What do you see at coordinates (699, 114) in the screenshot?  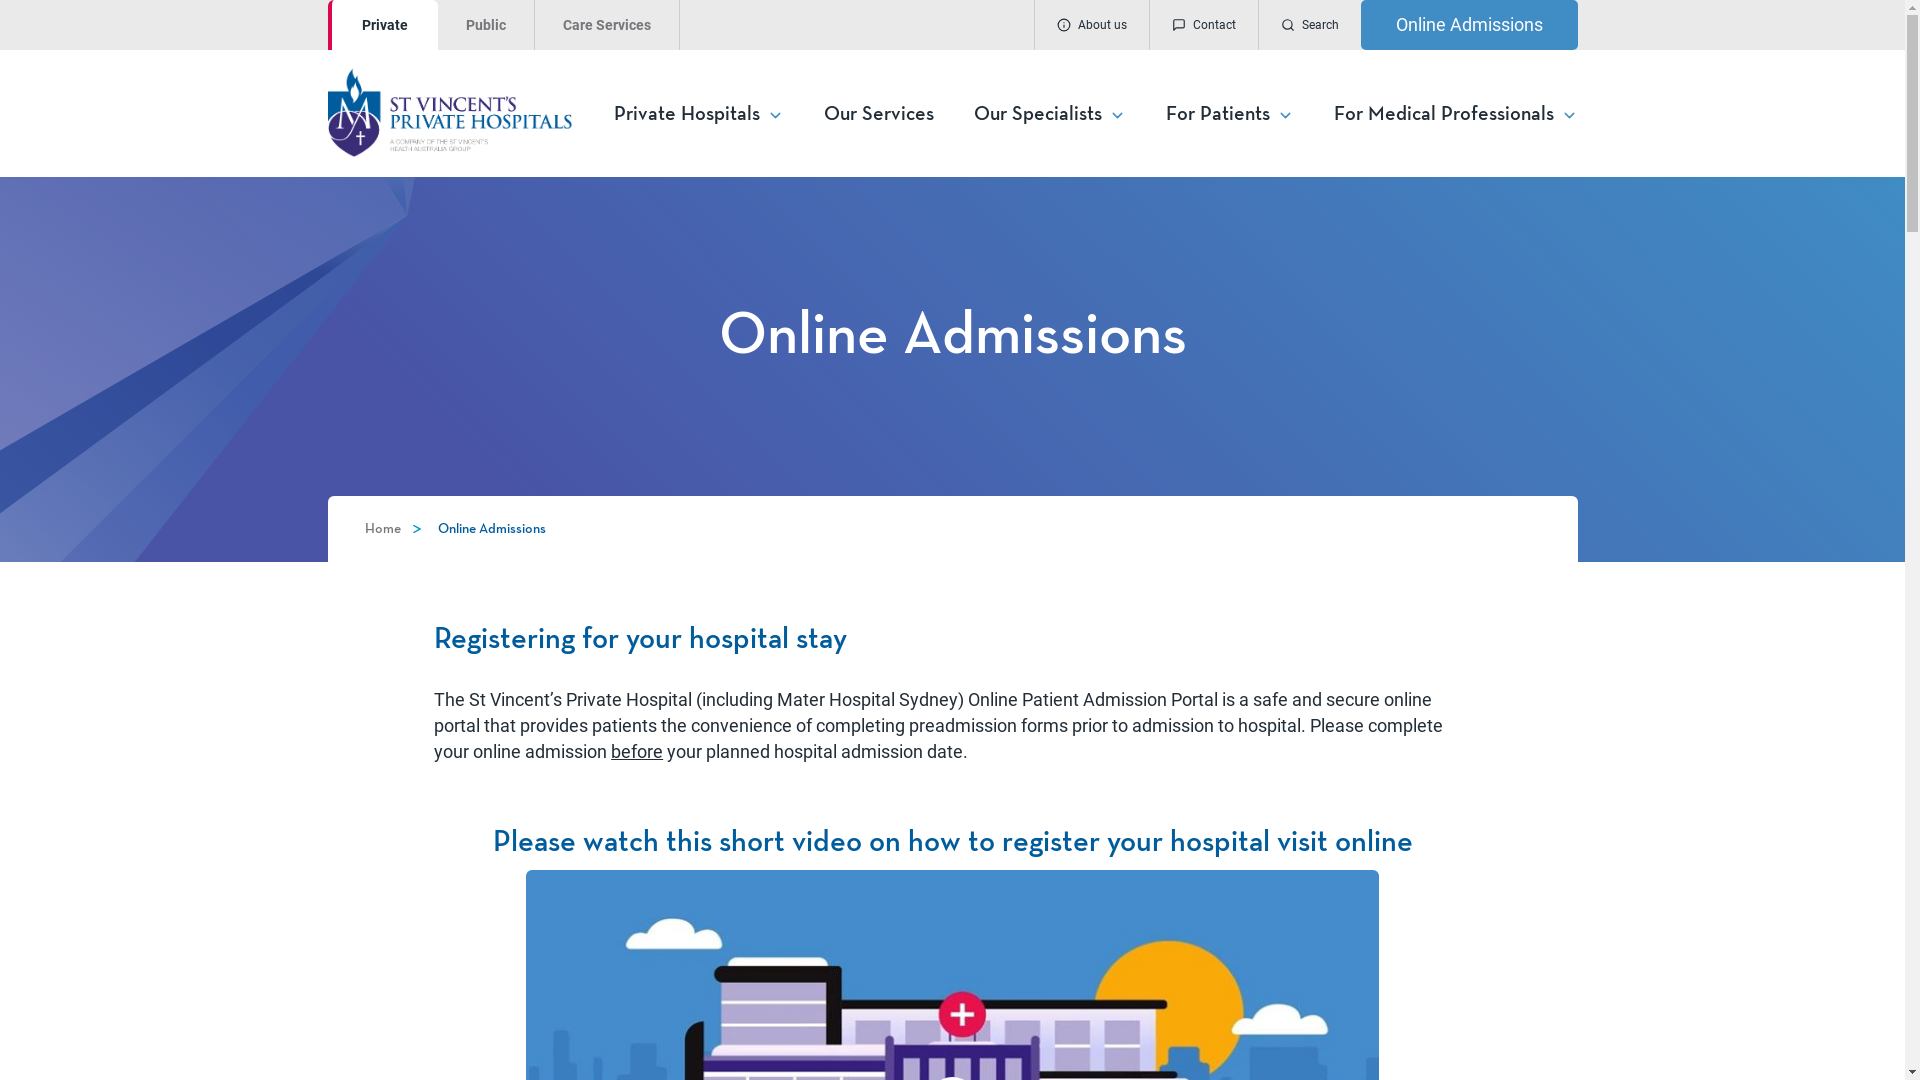 I see `Private Hospitals` at bounding box center [699, 114].